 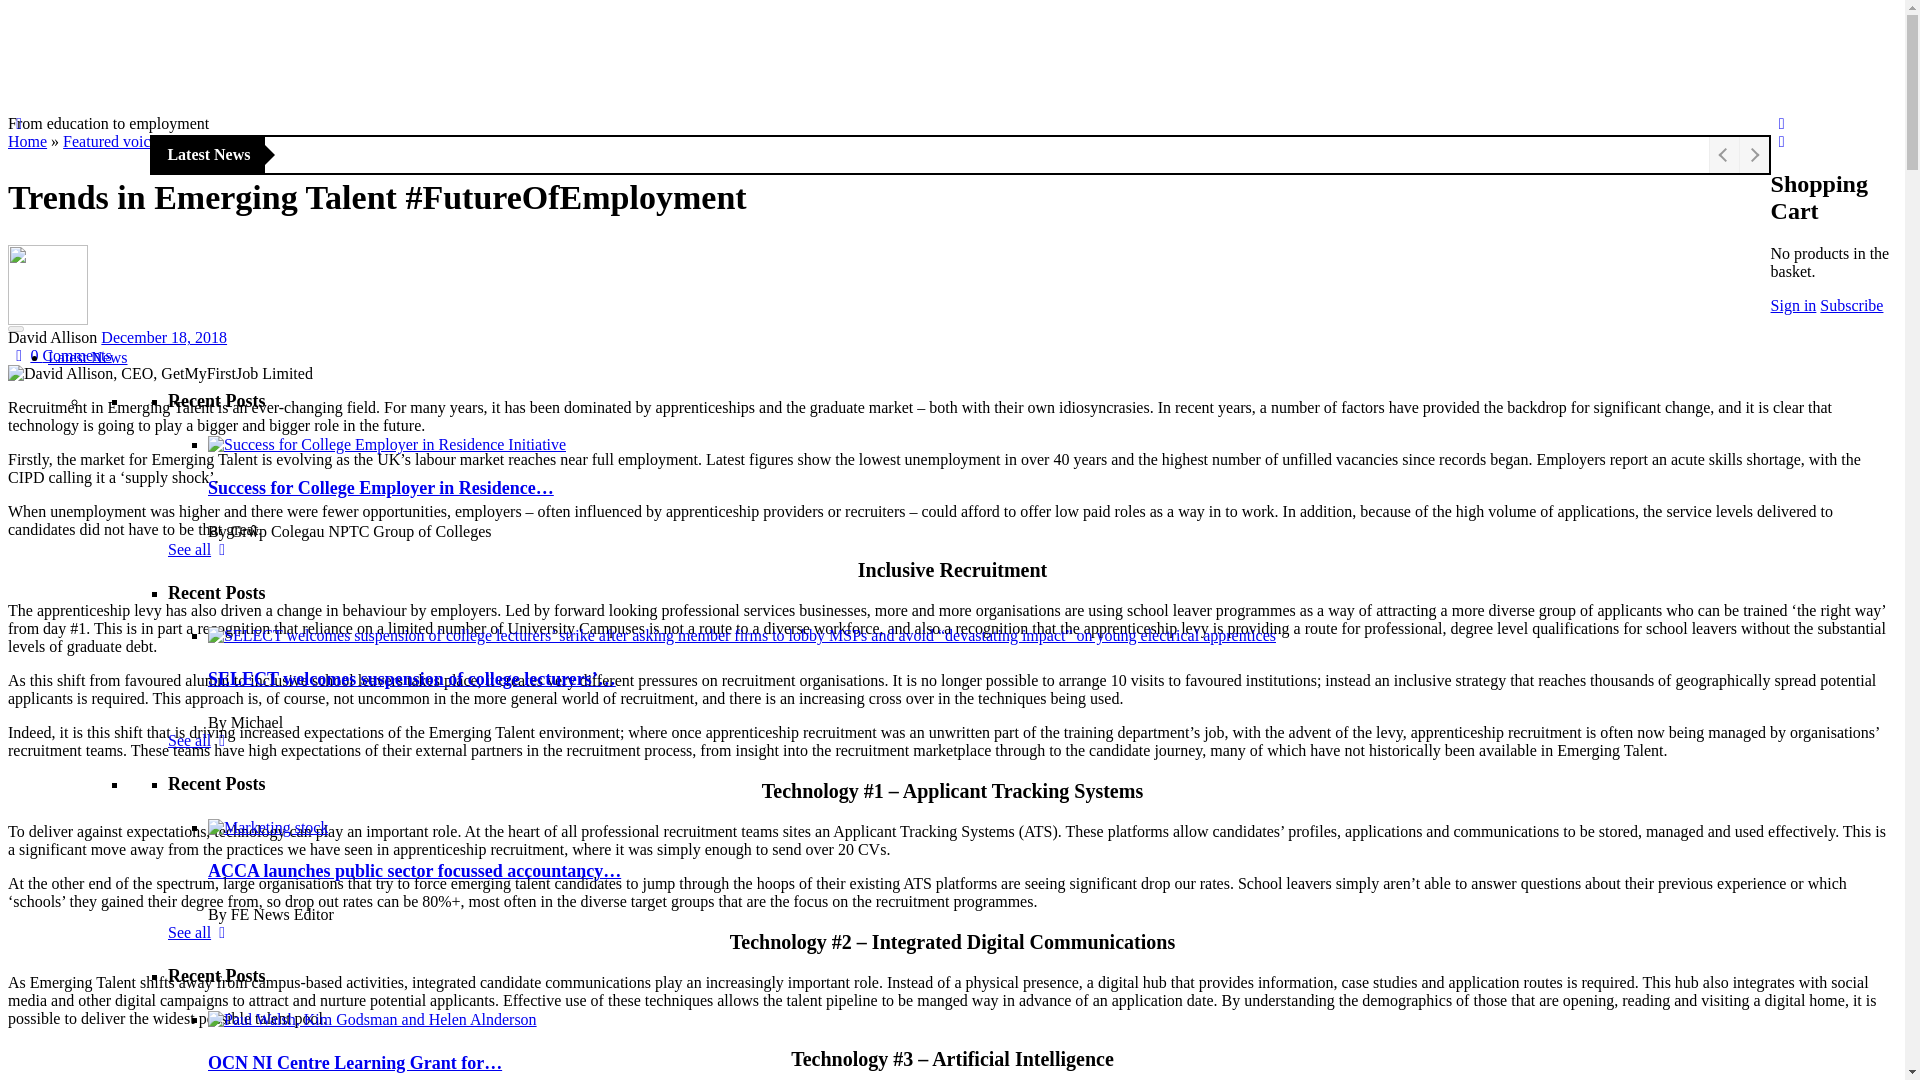 What do you see at coordinates (1852, 306) in the screenshot?
I see `Subscribe` at bounding box center [1852, 306].